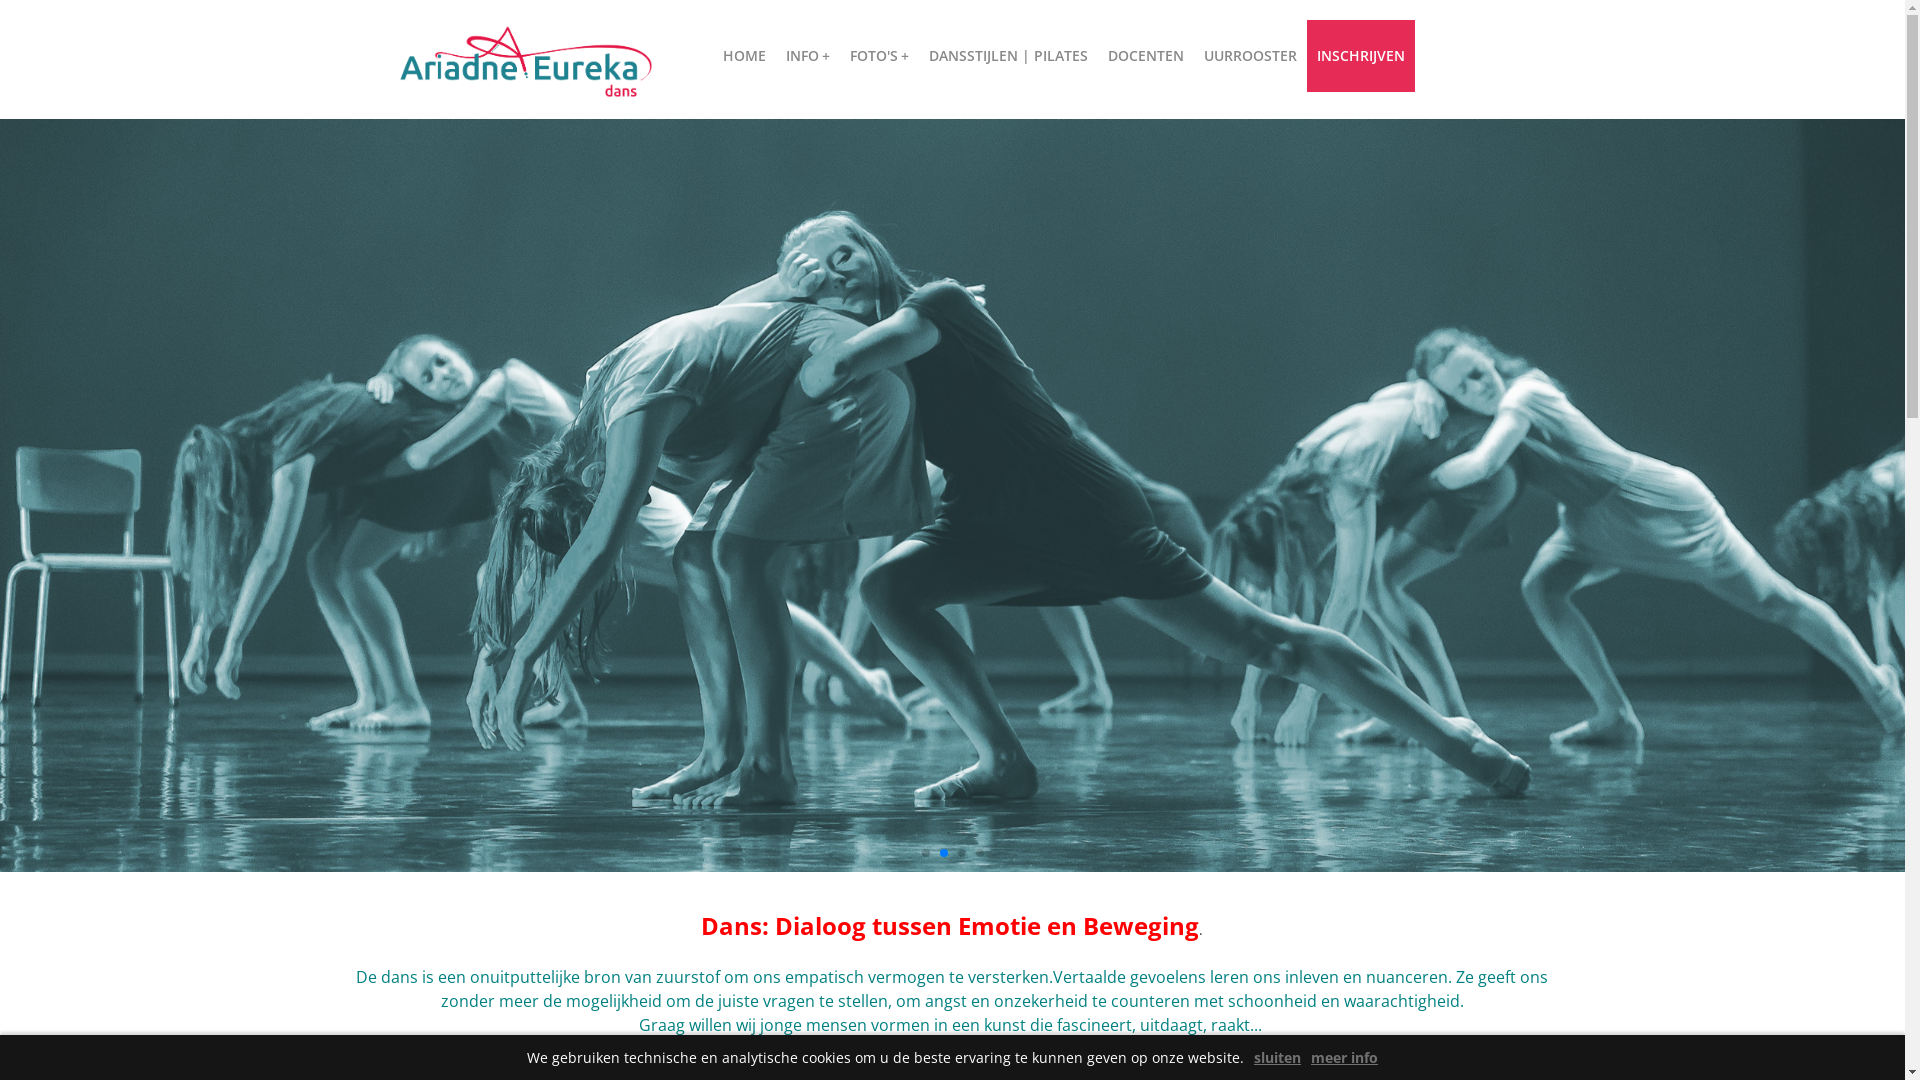 Image resolution: width=1920 pixels, height=1080 pixels. Describe the element at coordinates (808, 56) in the screenshot. I see `INFO+` at that location.